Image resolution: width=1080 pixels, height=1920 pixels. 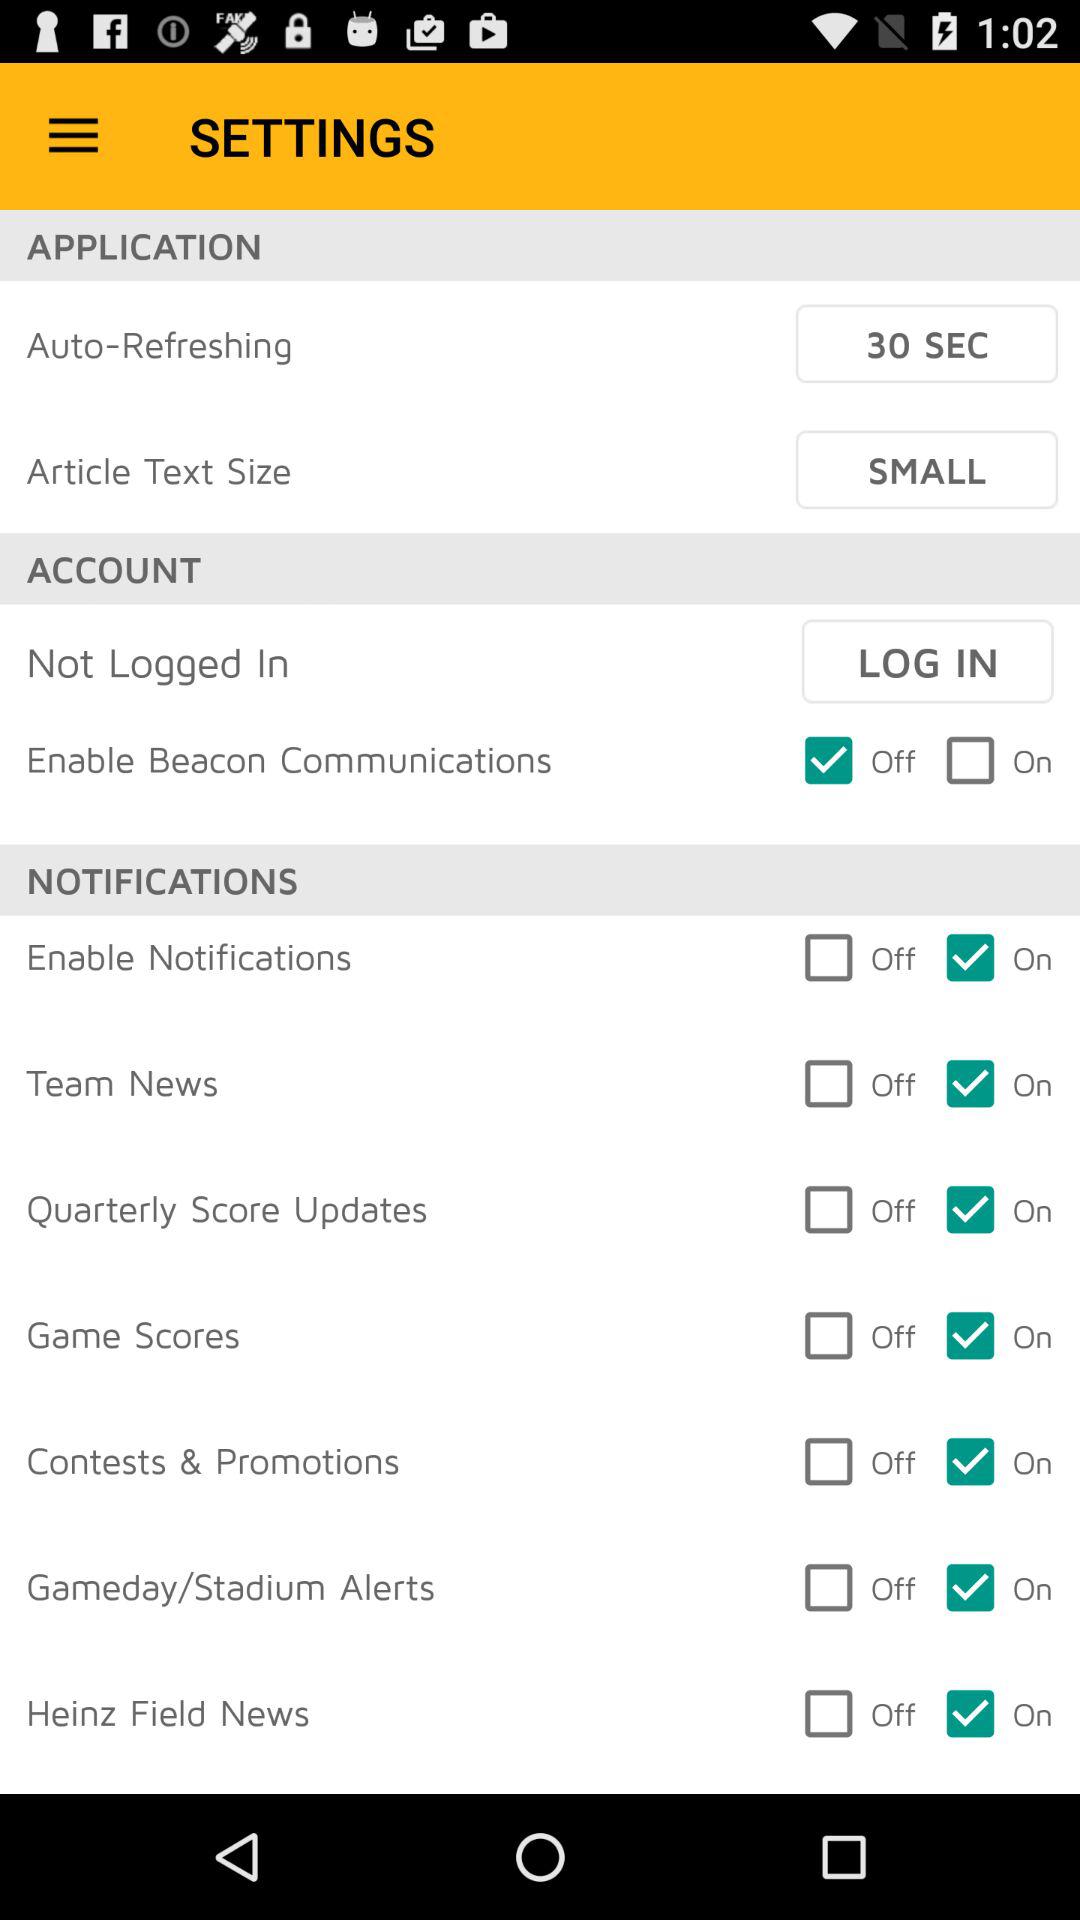 What do you see at coordinates (927, 661) in the screenshot?
I see `choose item above off icon` at bounding box center [927, 661].